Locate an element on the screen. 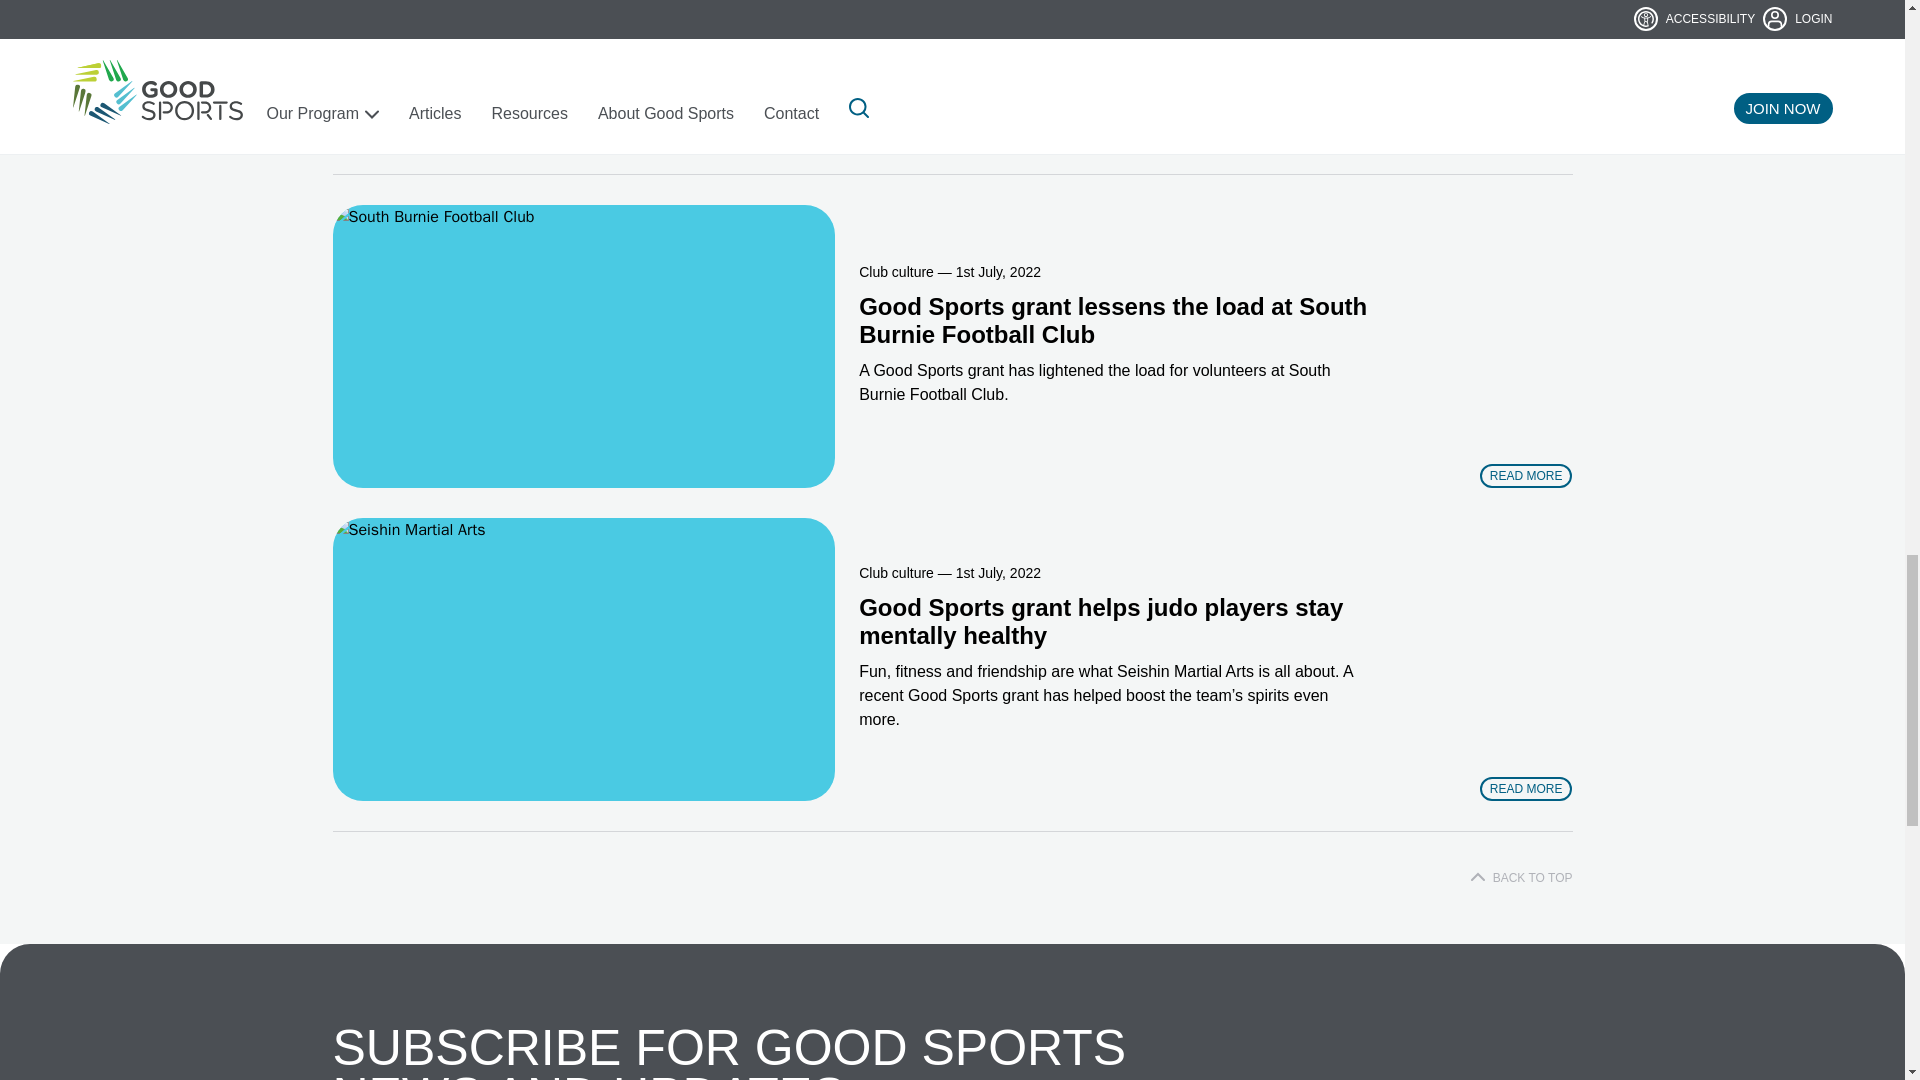  Good Sports grant helps judo players stay mentally healthy is located at coordinates (584, 660).